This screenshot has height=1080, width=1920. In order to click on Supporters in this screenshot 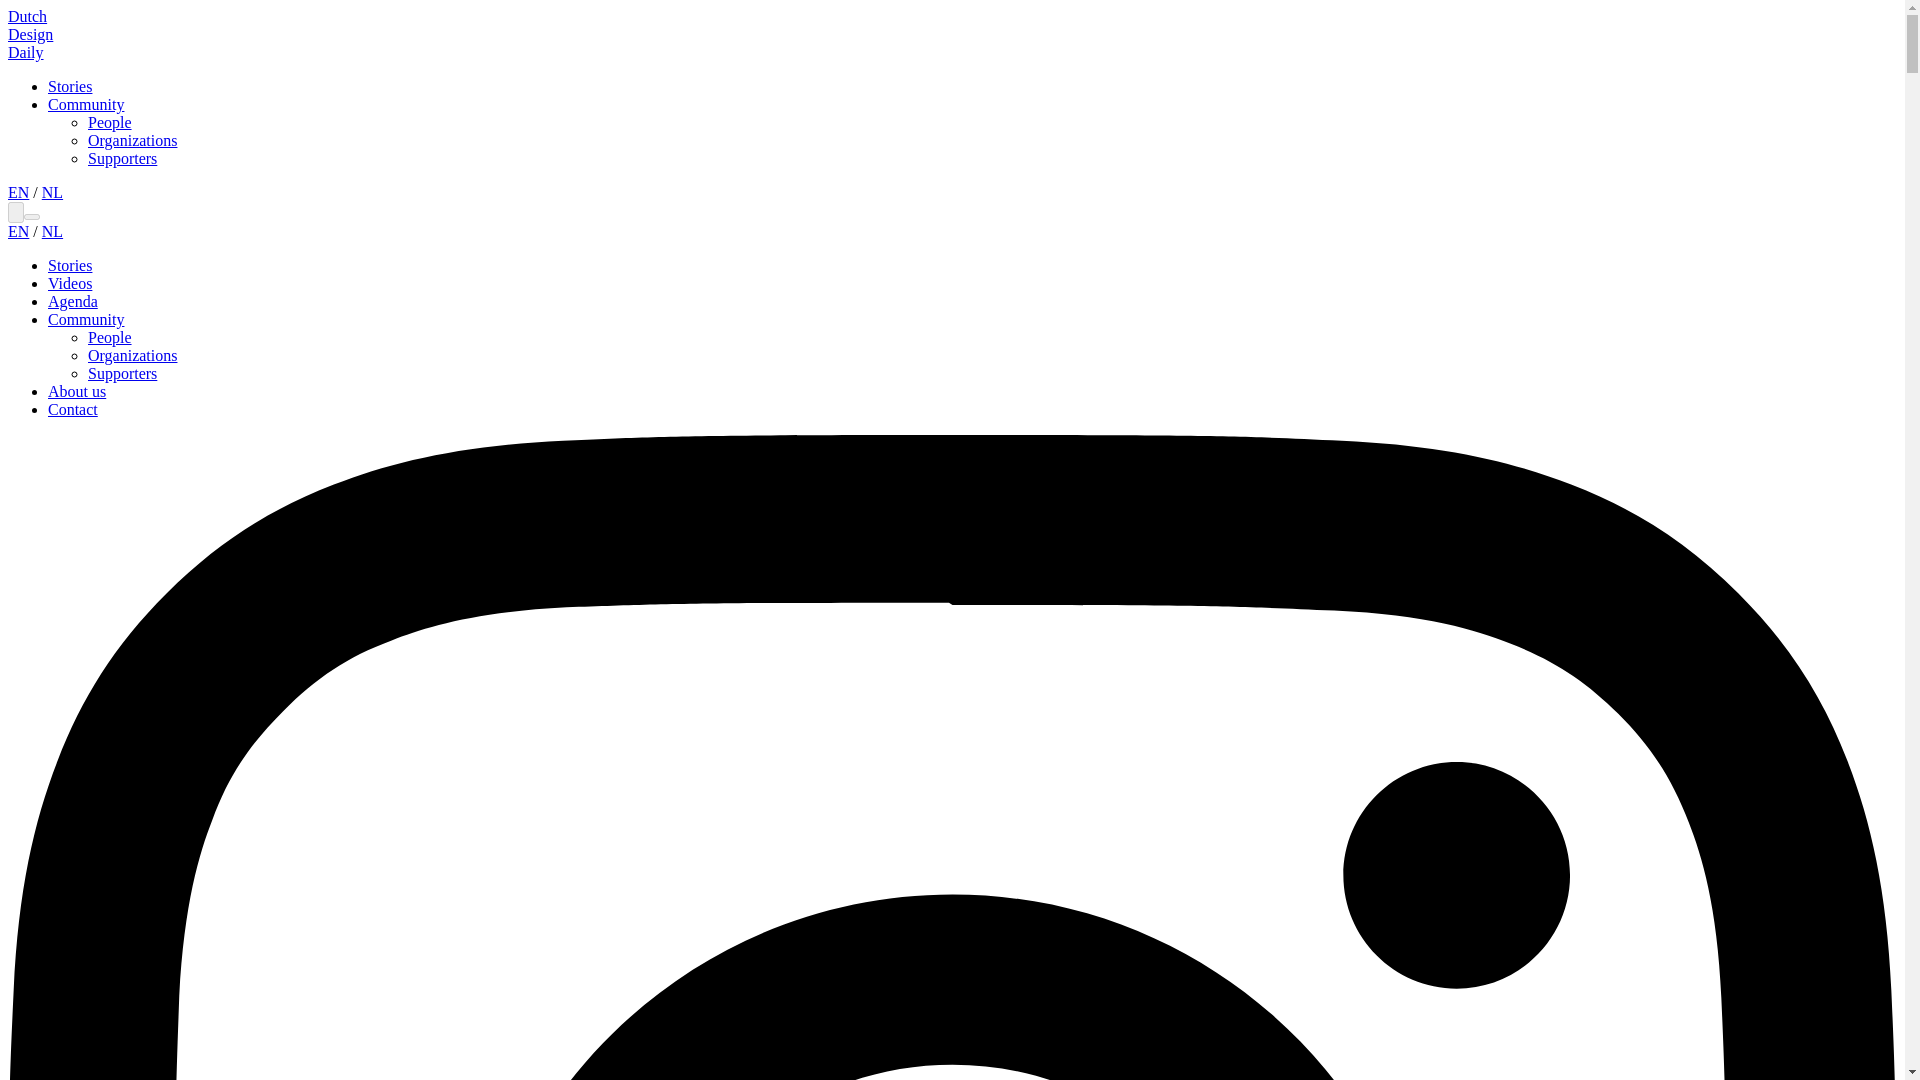, I will do `click(122, 158)`.